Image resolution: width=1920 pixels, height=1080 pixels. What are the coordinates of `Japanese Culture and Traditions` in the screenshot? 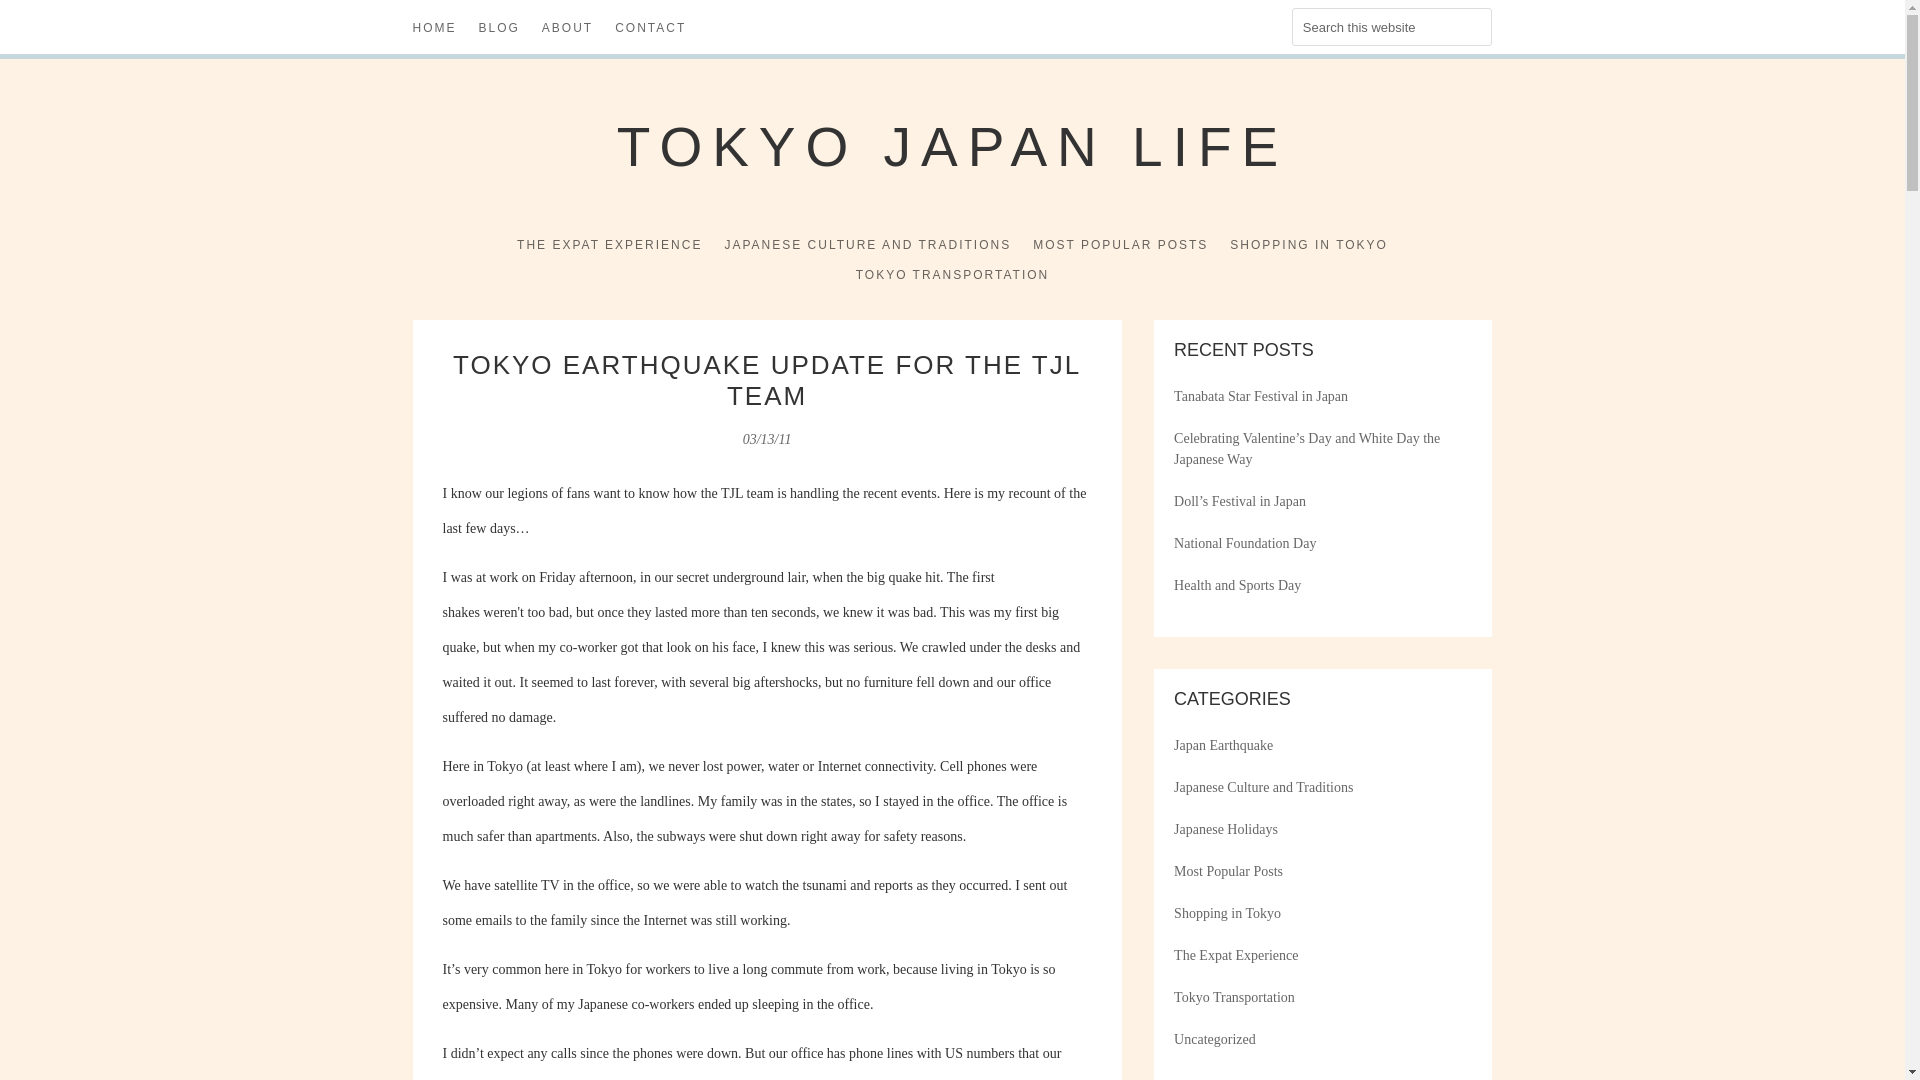 It's located at (1263, 786).